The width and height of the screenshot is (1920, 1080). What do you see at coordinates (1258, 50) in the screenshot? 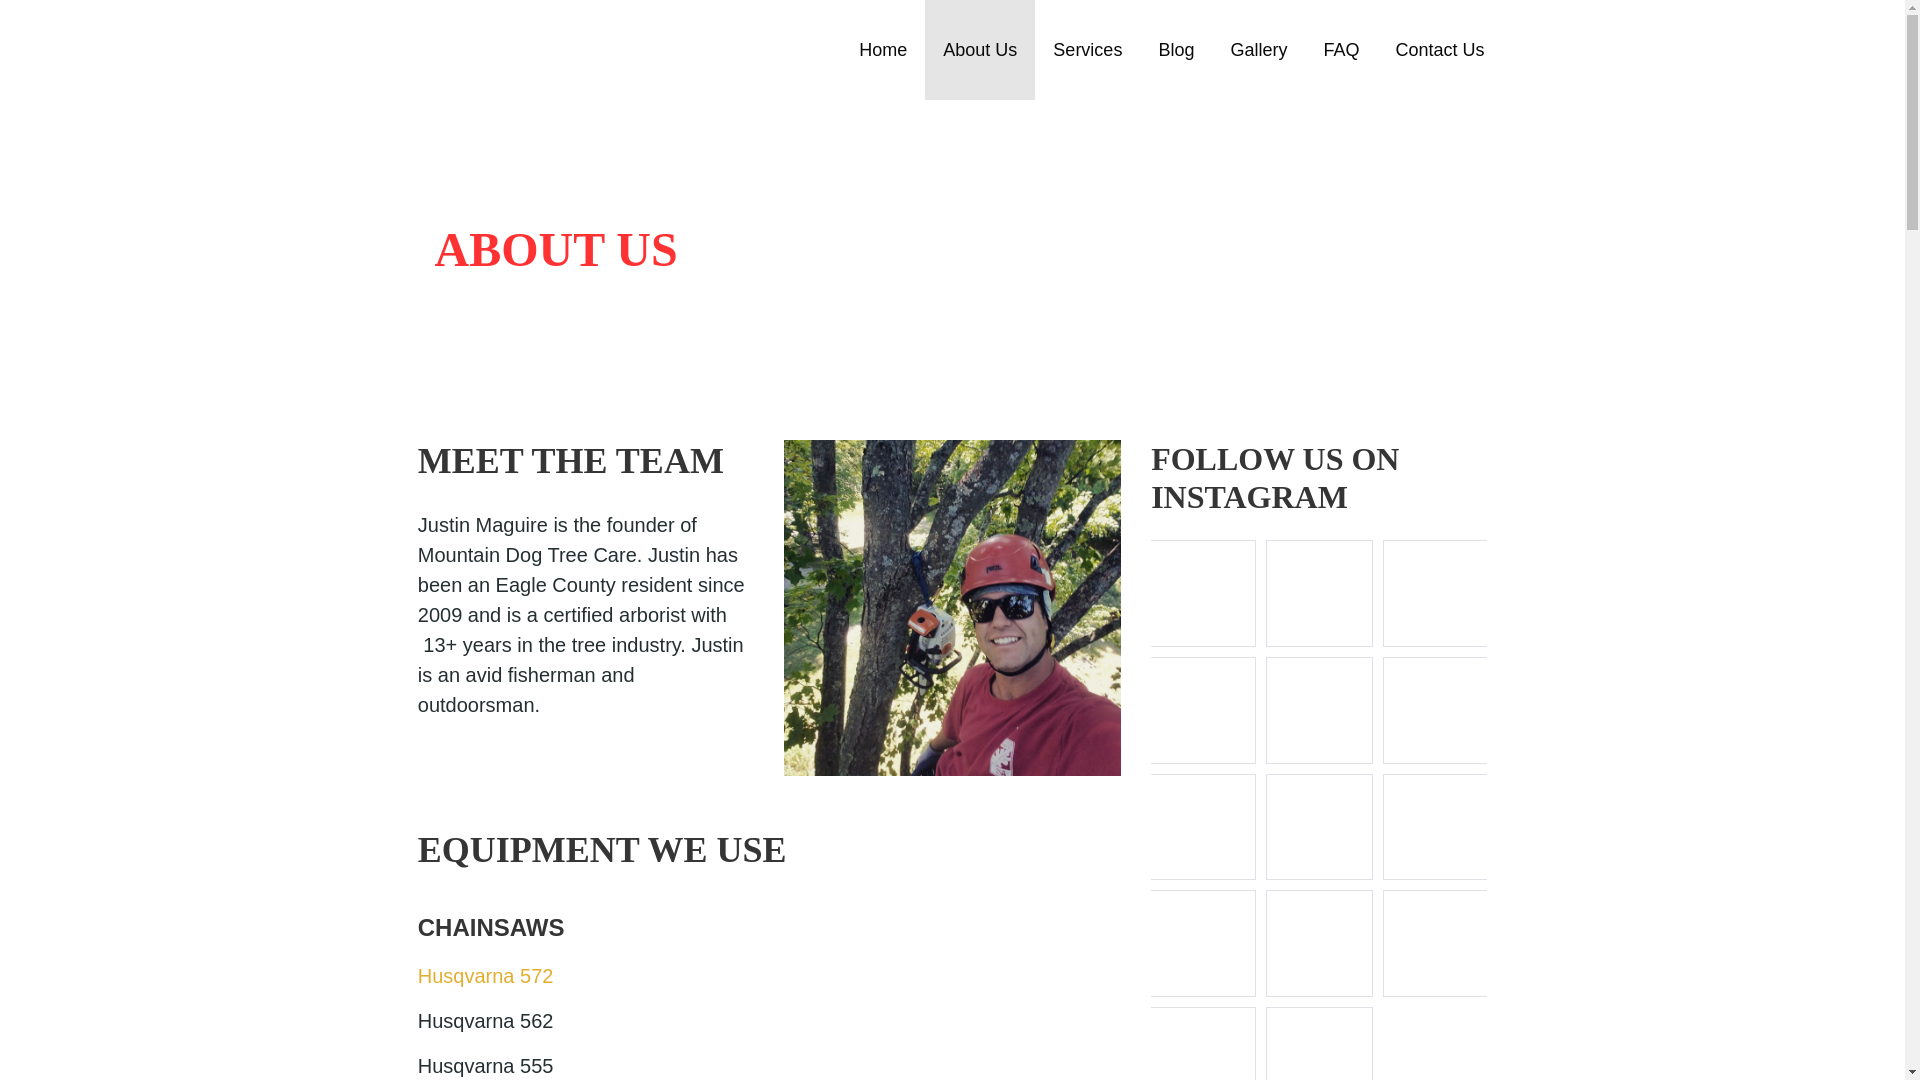
I see `Gallery` at bounding box center [1258, 50].